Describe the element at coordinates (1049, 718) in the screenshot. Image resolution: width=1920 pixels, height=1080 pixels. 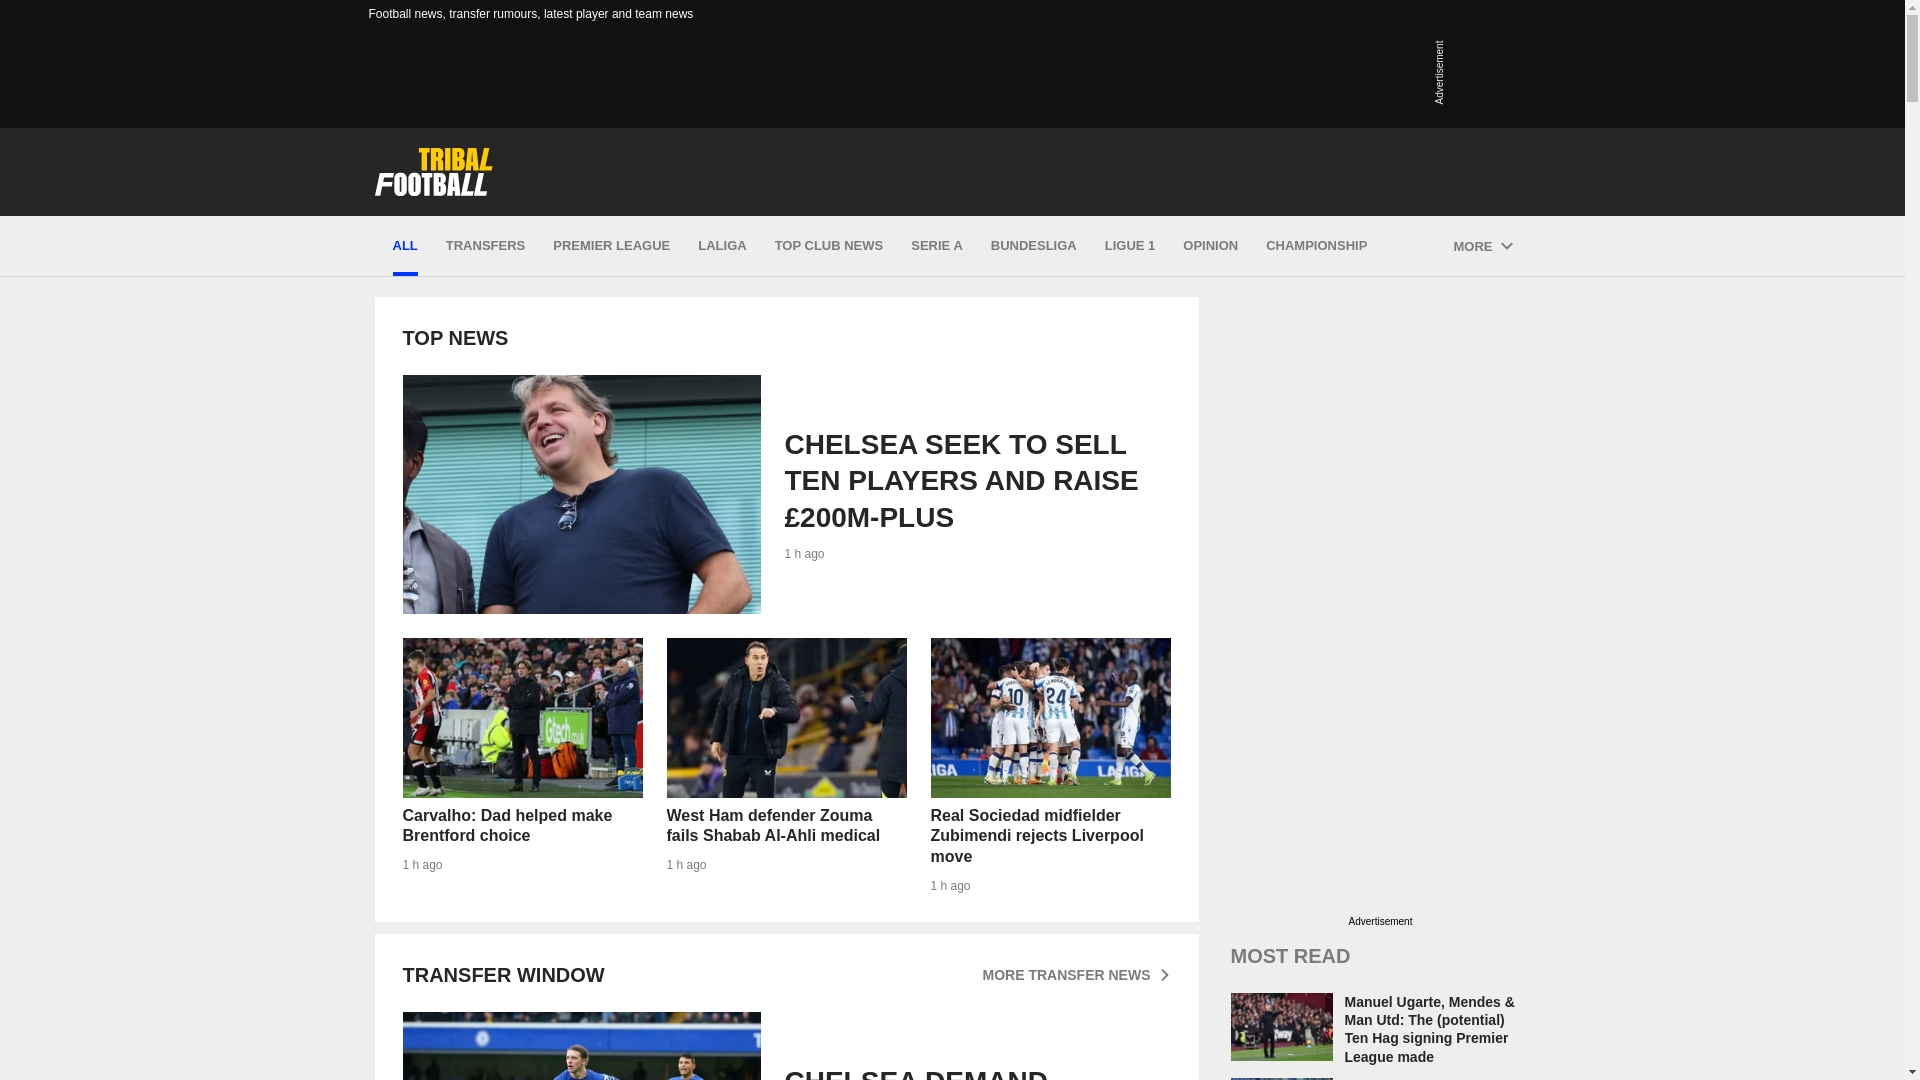
I see `MORE` at that location.